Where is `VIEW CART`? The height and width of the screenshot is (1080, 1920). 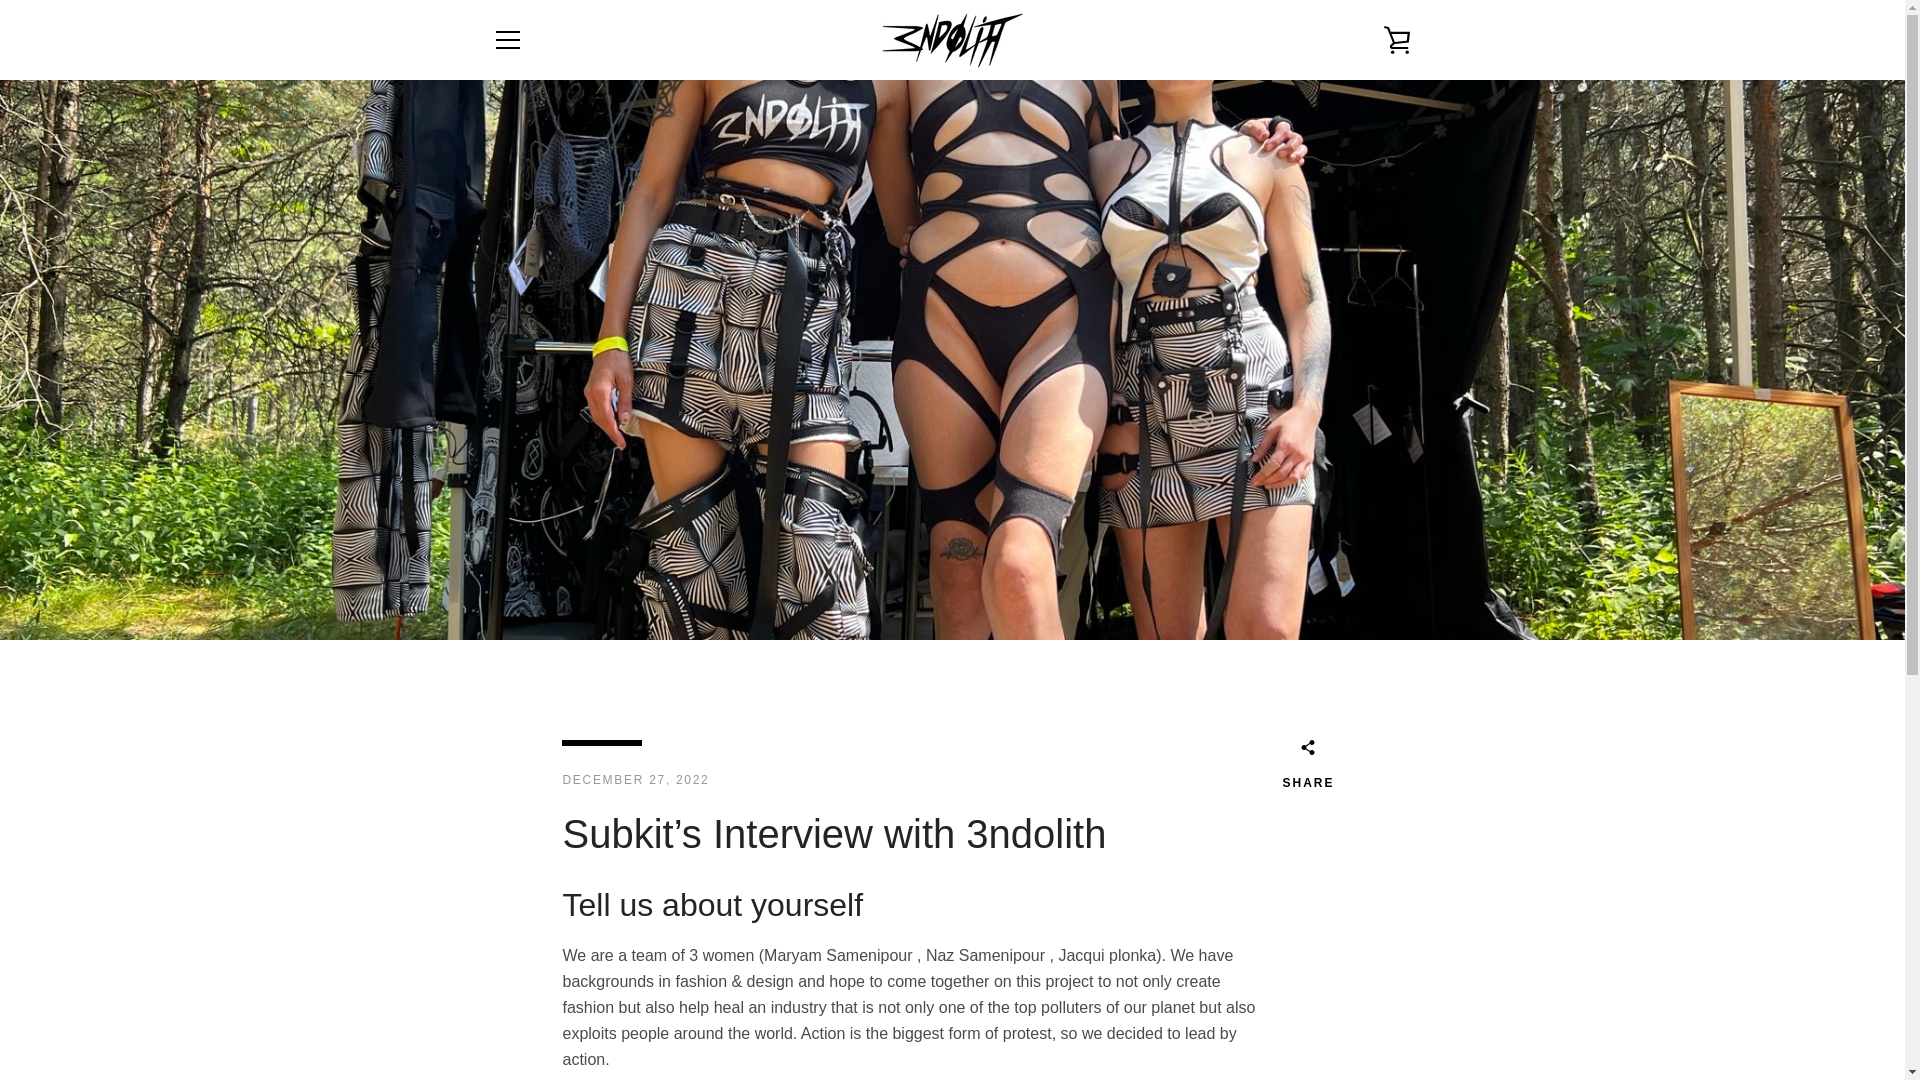
VIEW CART is located at coordinates (1397, 40).